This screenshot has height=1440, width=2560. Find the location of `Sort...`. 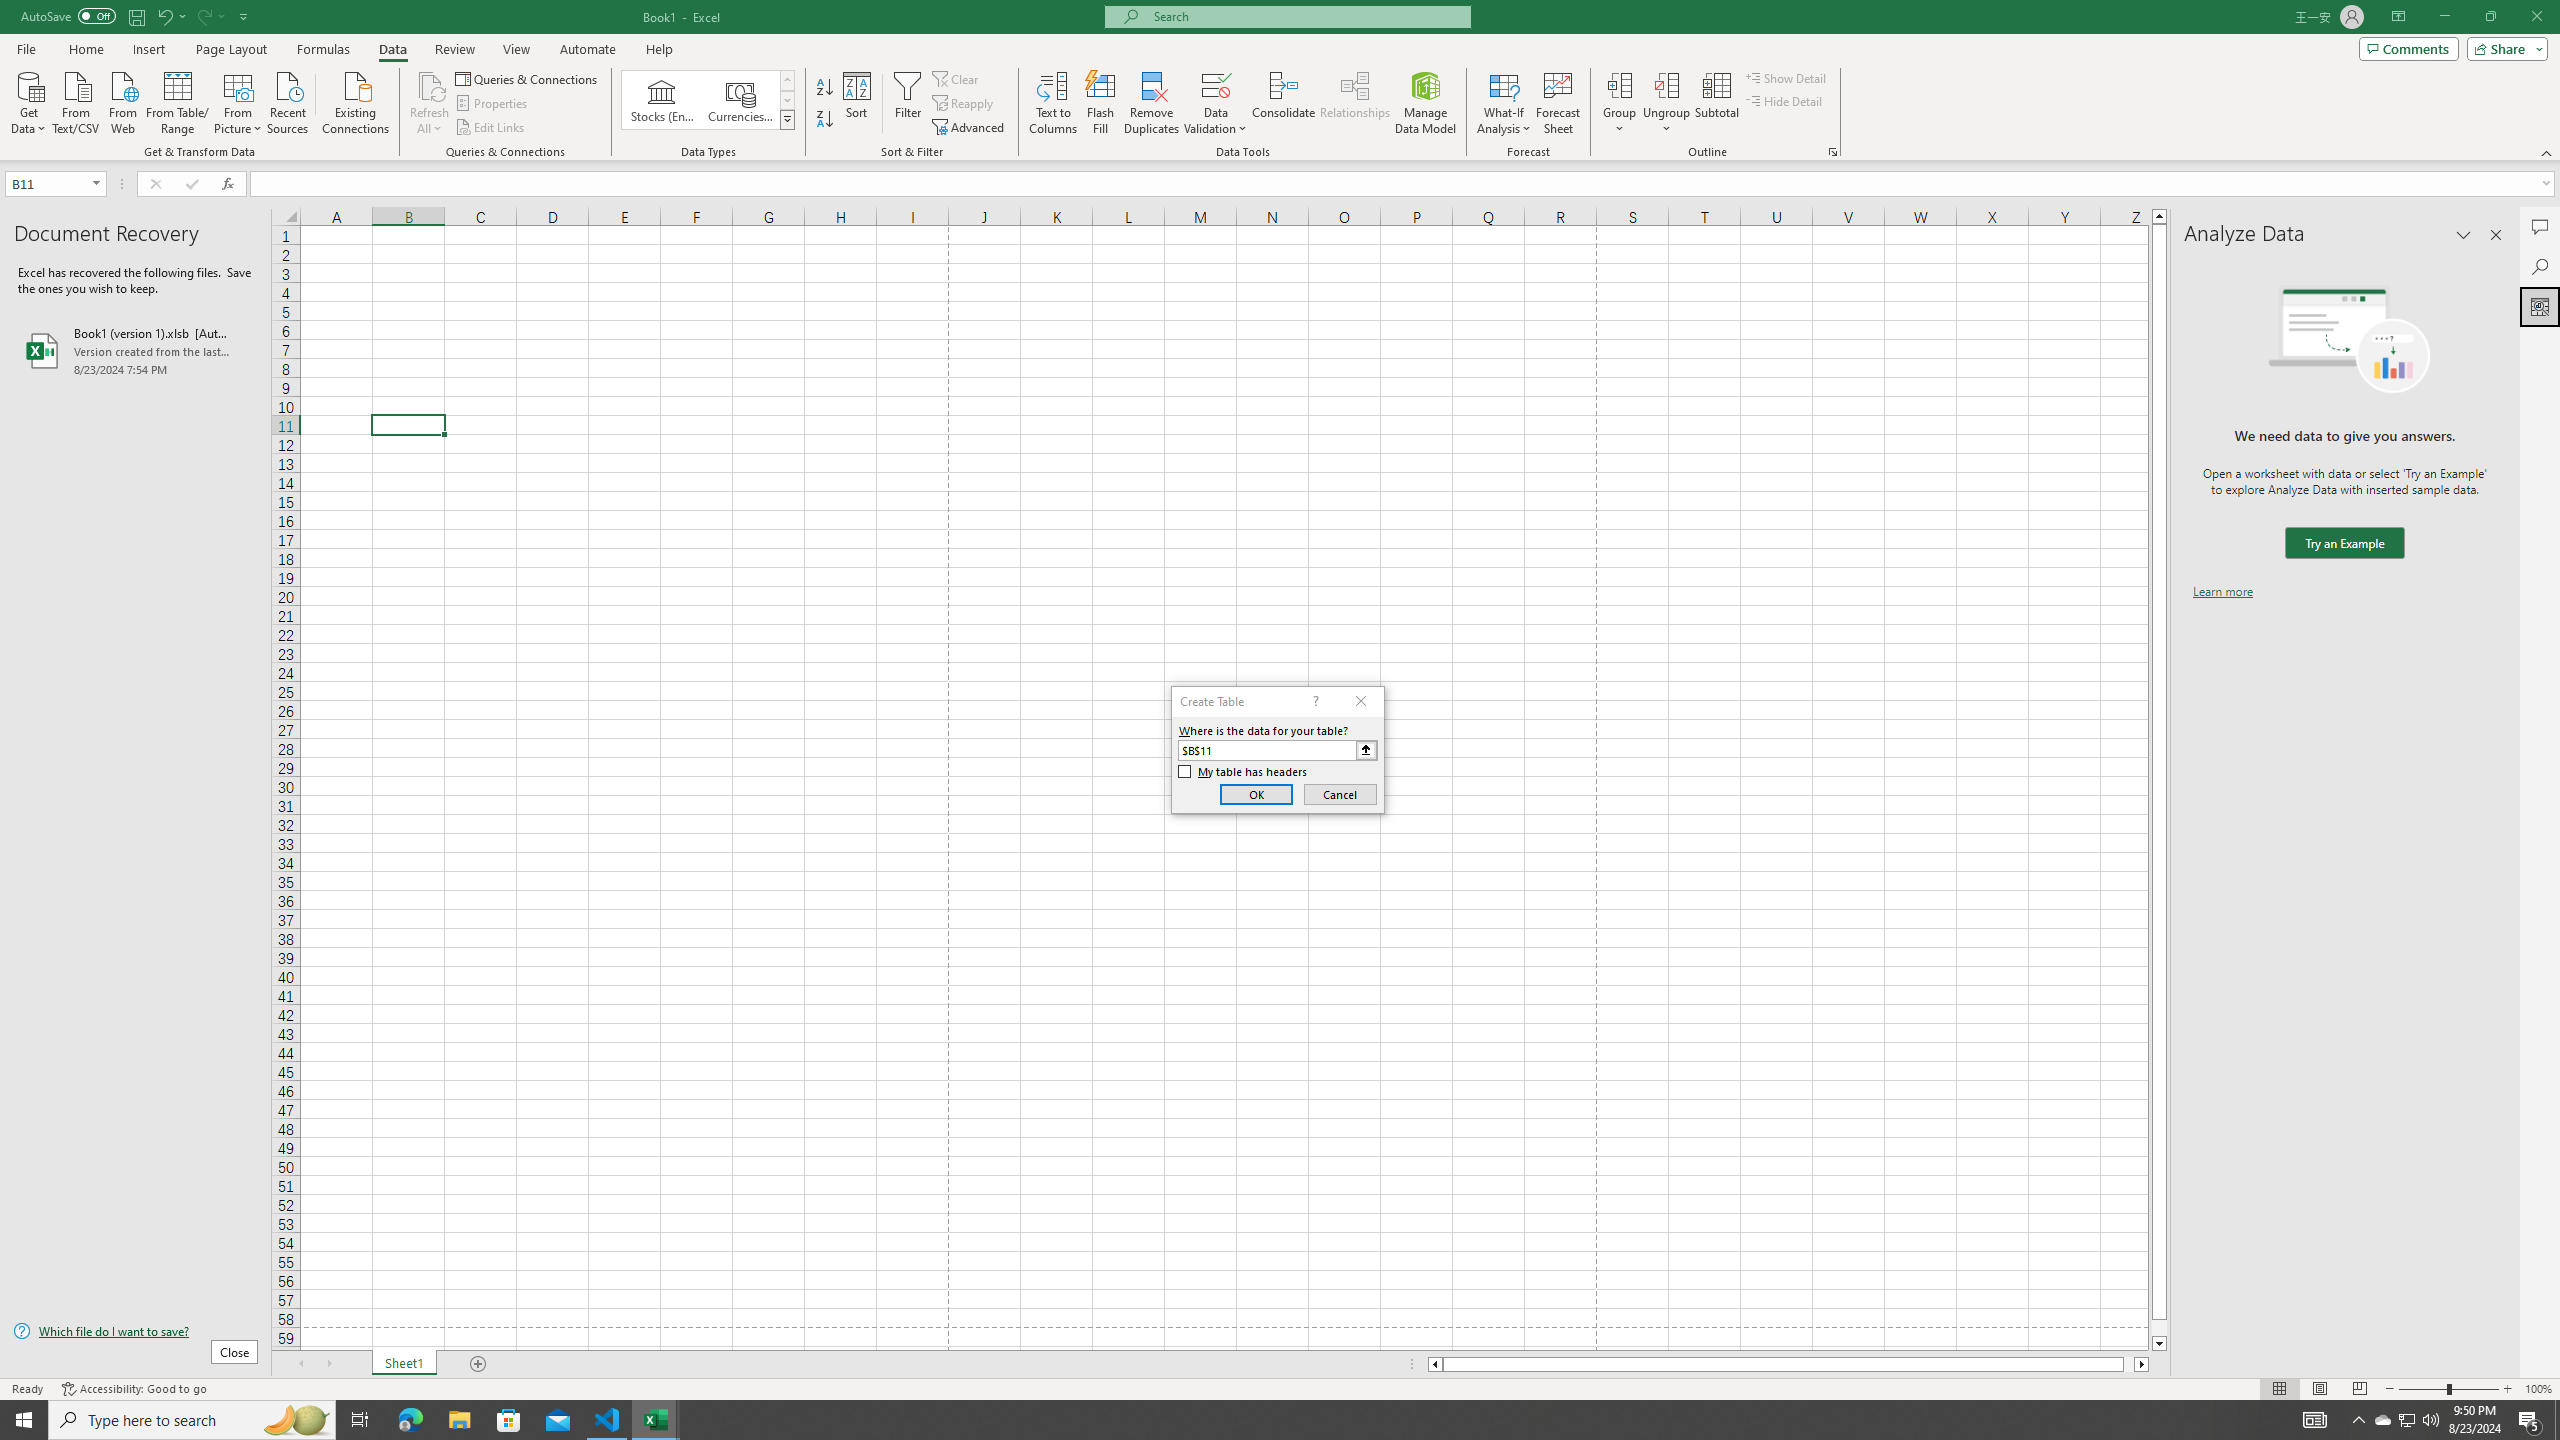

Sort... is located at coordinates (858, 103).